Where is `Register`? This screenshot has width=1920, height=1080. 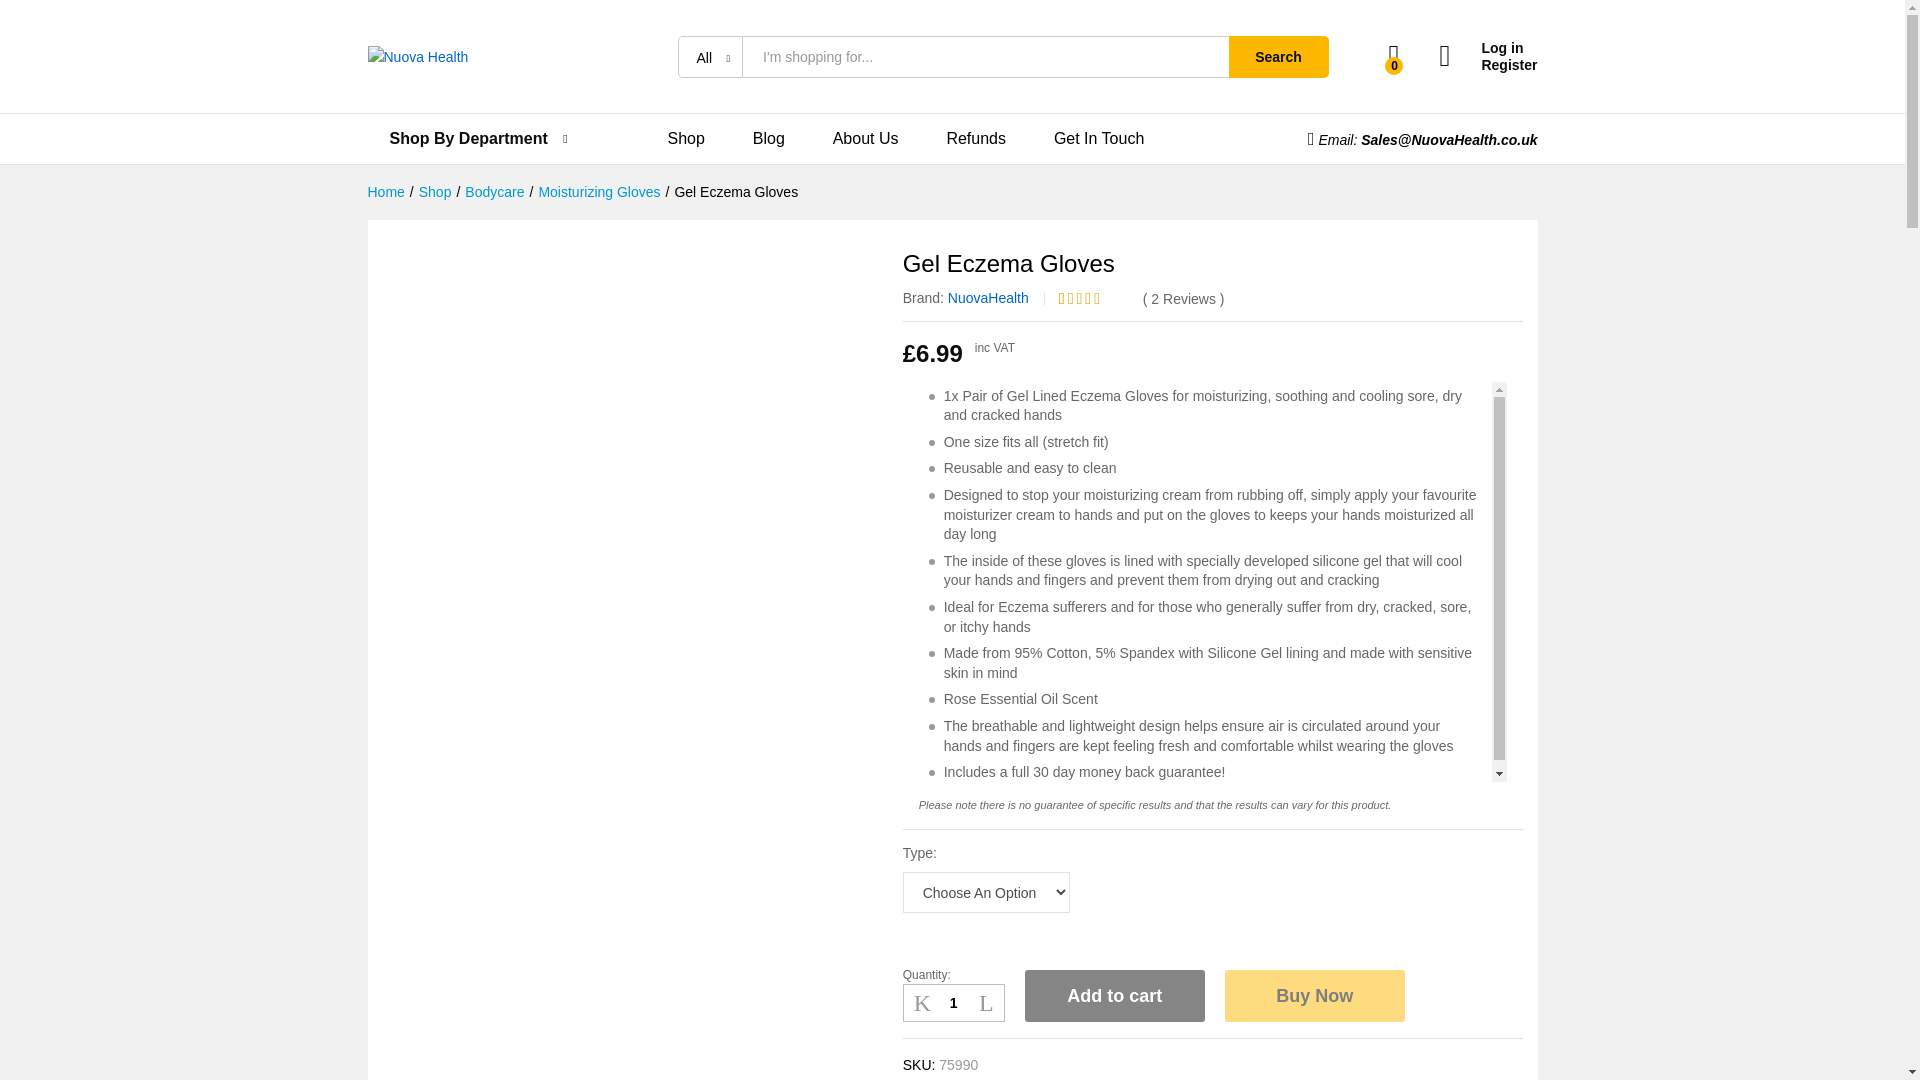
Register is located at coordinates (1488, 66).